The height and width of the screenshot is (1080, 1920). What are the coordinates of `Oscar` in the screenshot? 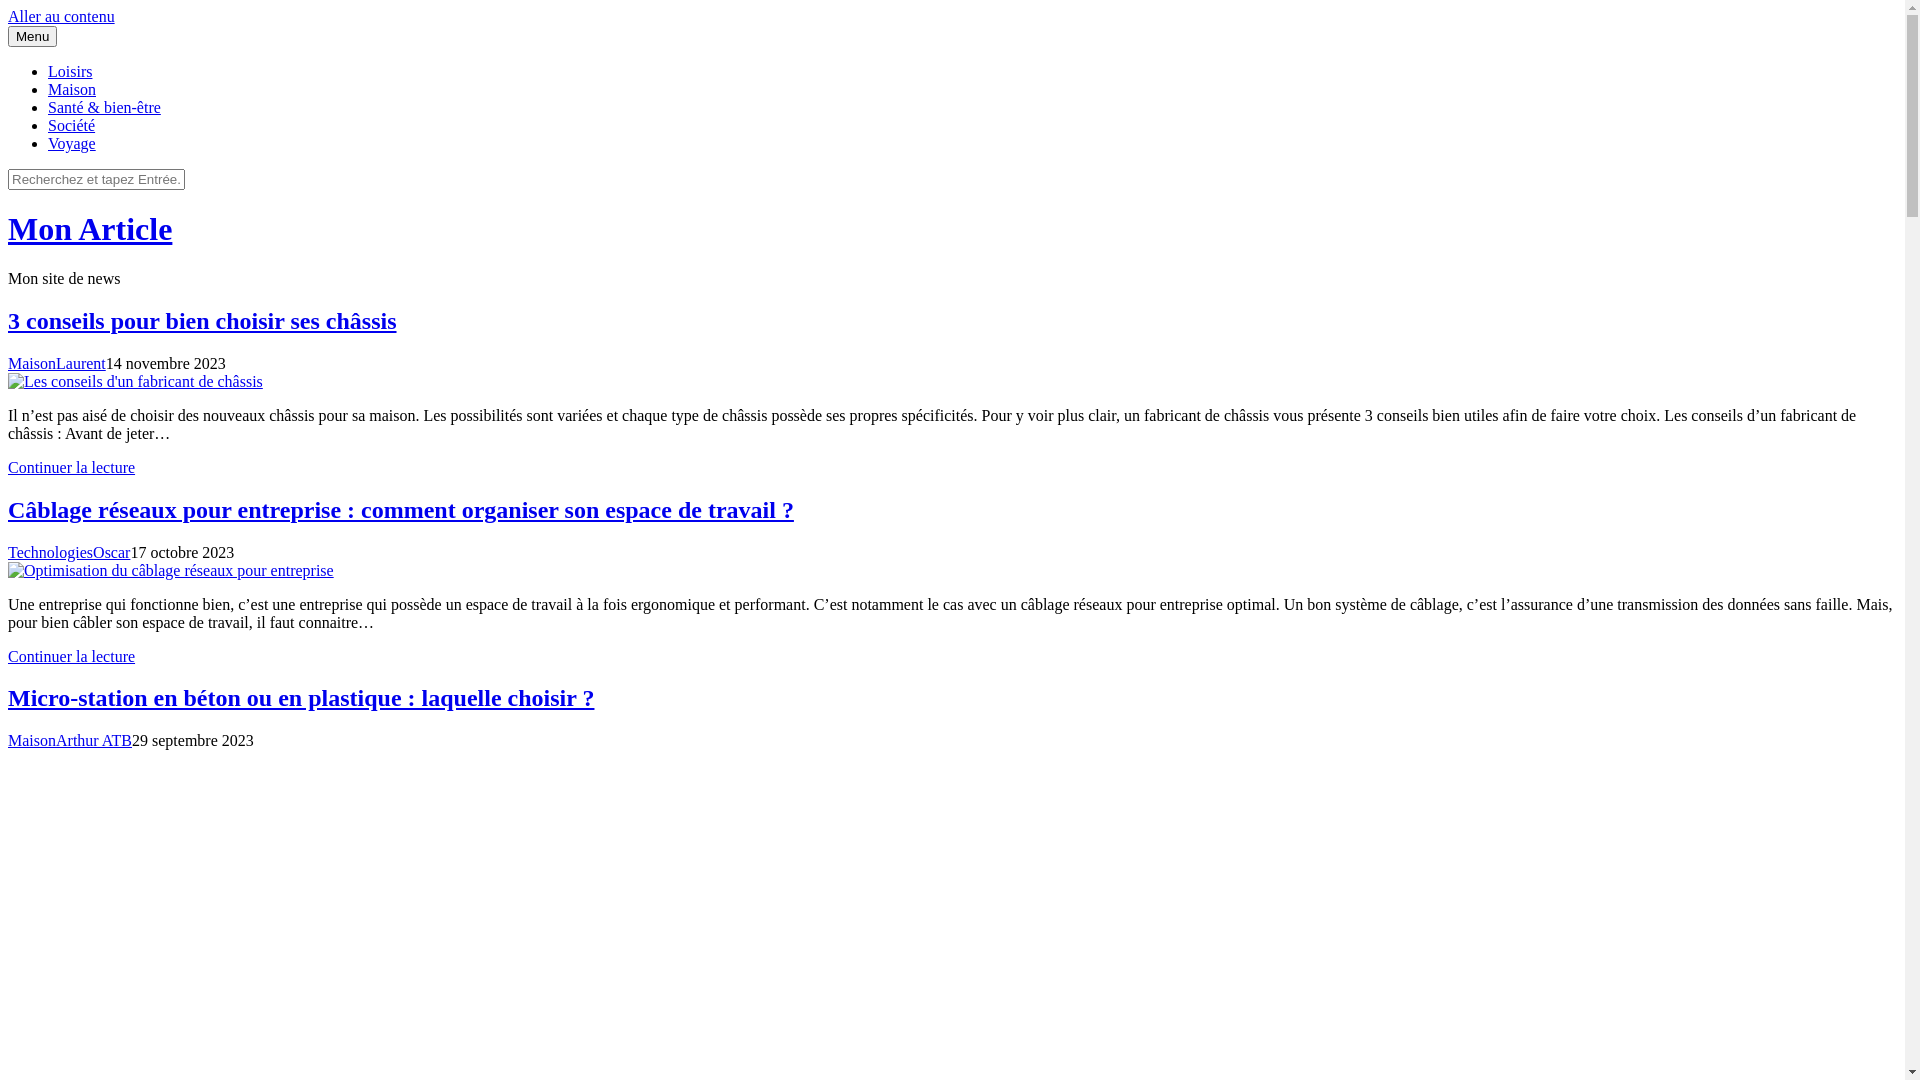 It's located at (112, 552).